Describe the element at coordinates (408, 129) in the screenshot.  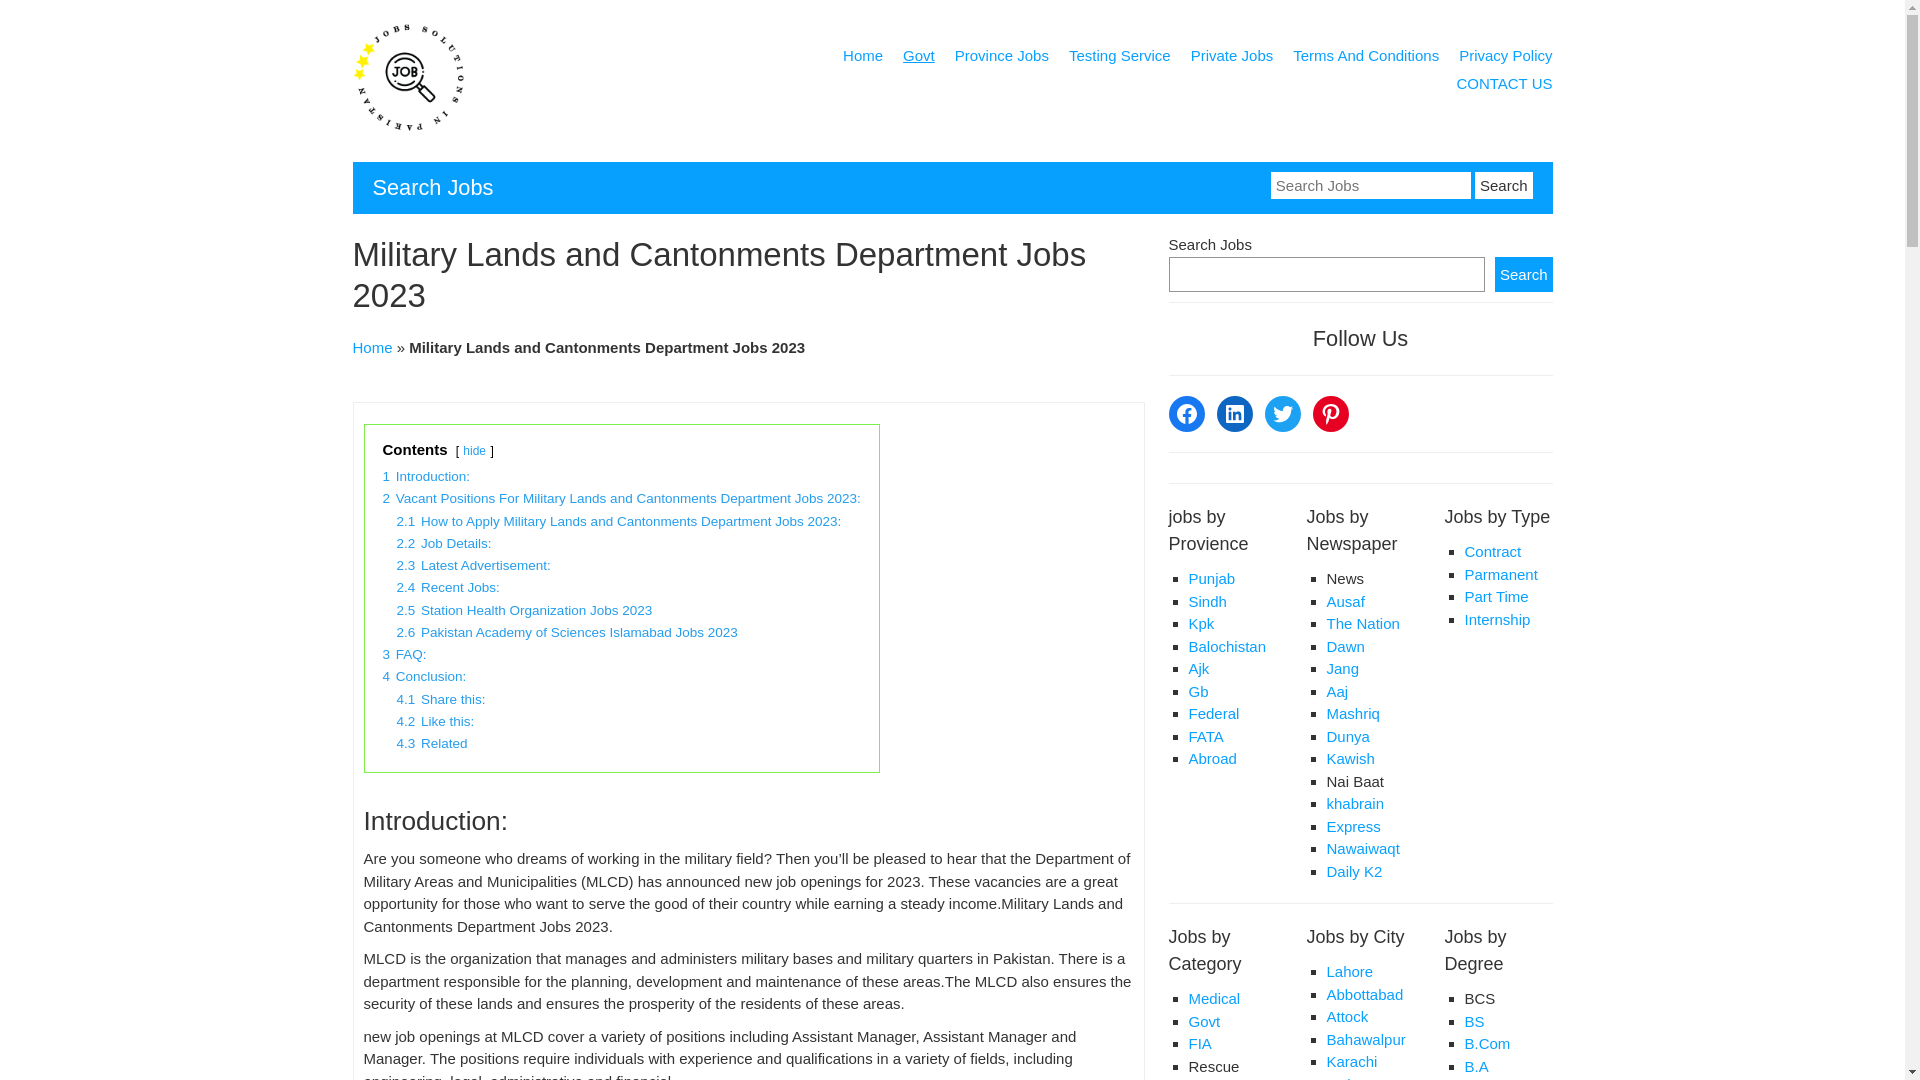
I see `Job Solutions` at that location.